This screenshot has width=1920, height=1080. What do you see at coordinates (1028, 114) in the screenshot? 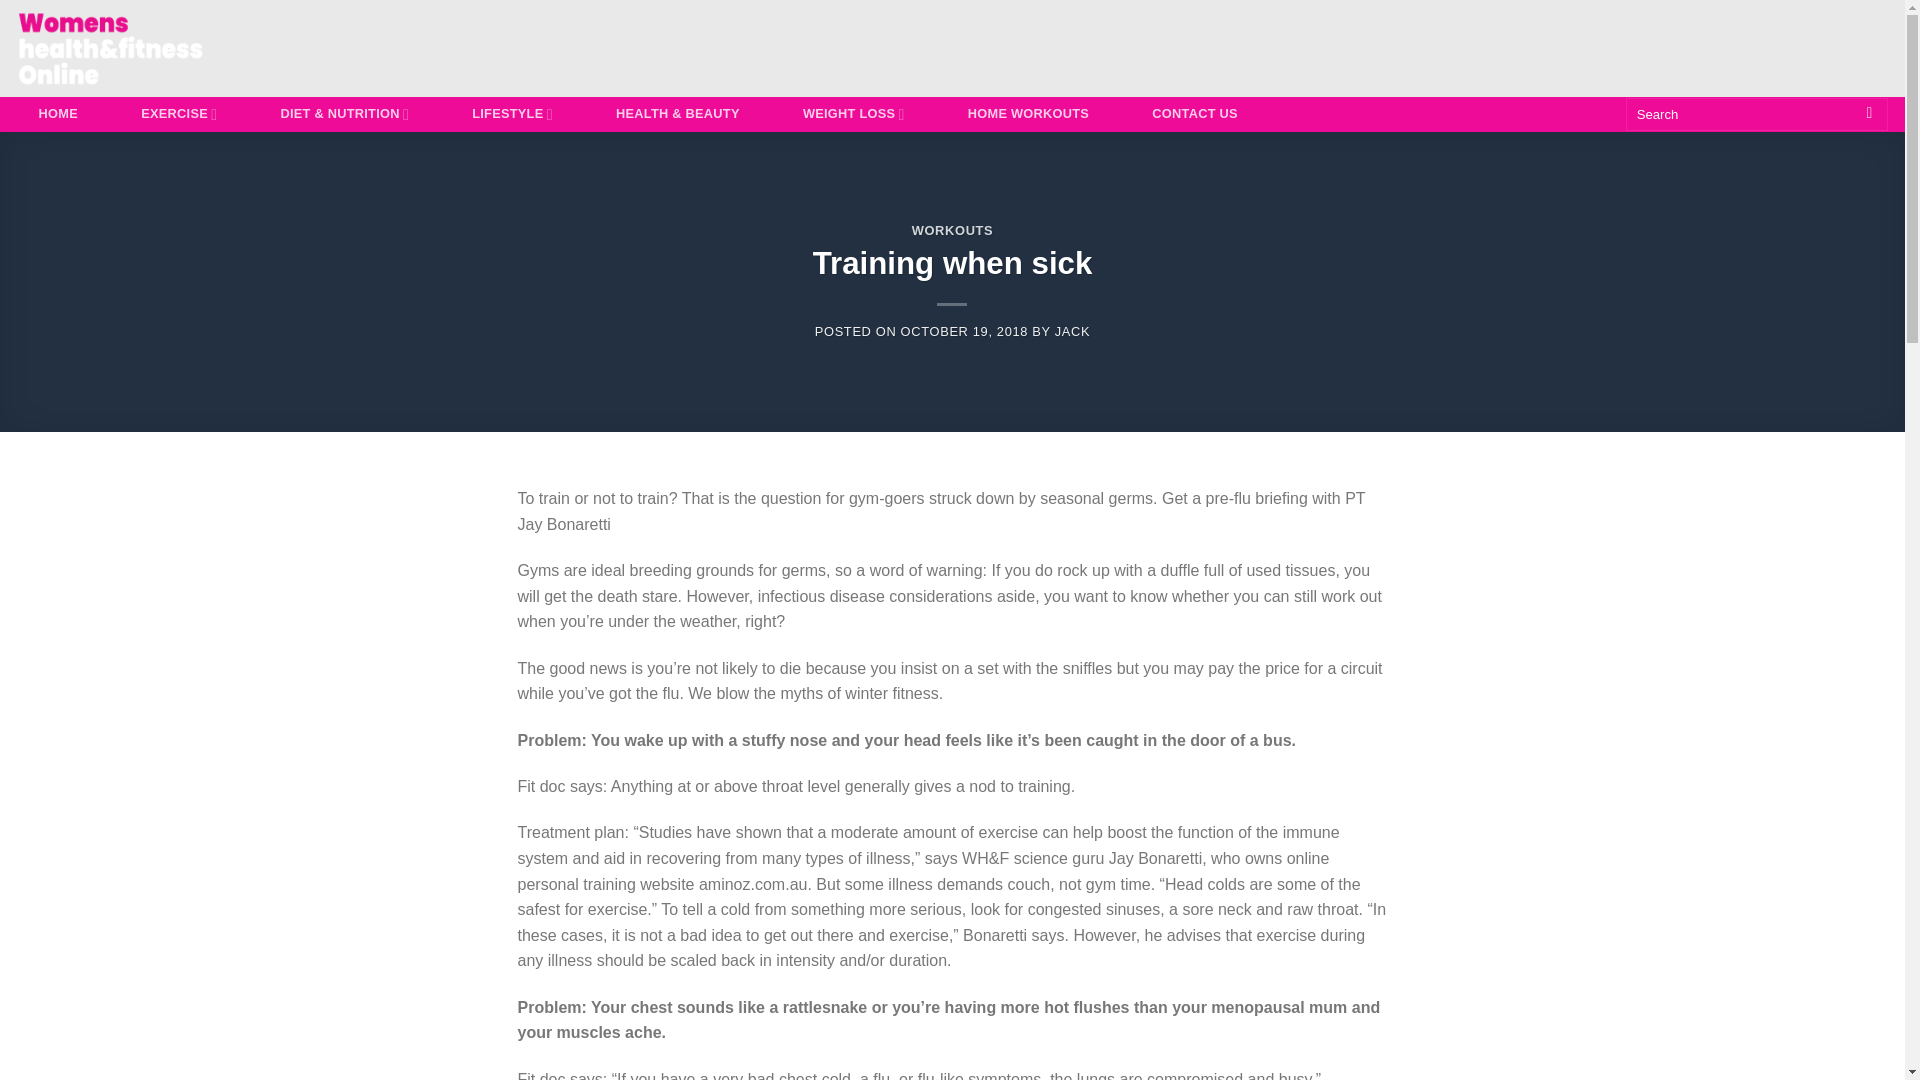
I see `HOME WORKOUTS` at bounding box center [1028, 114].